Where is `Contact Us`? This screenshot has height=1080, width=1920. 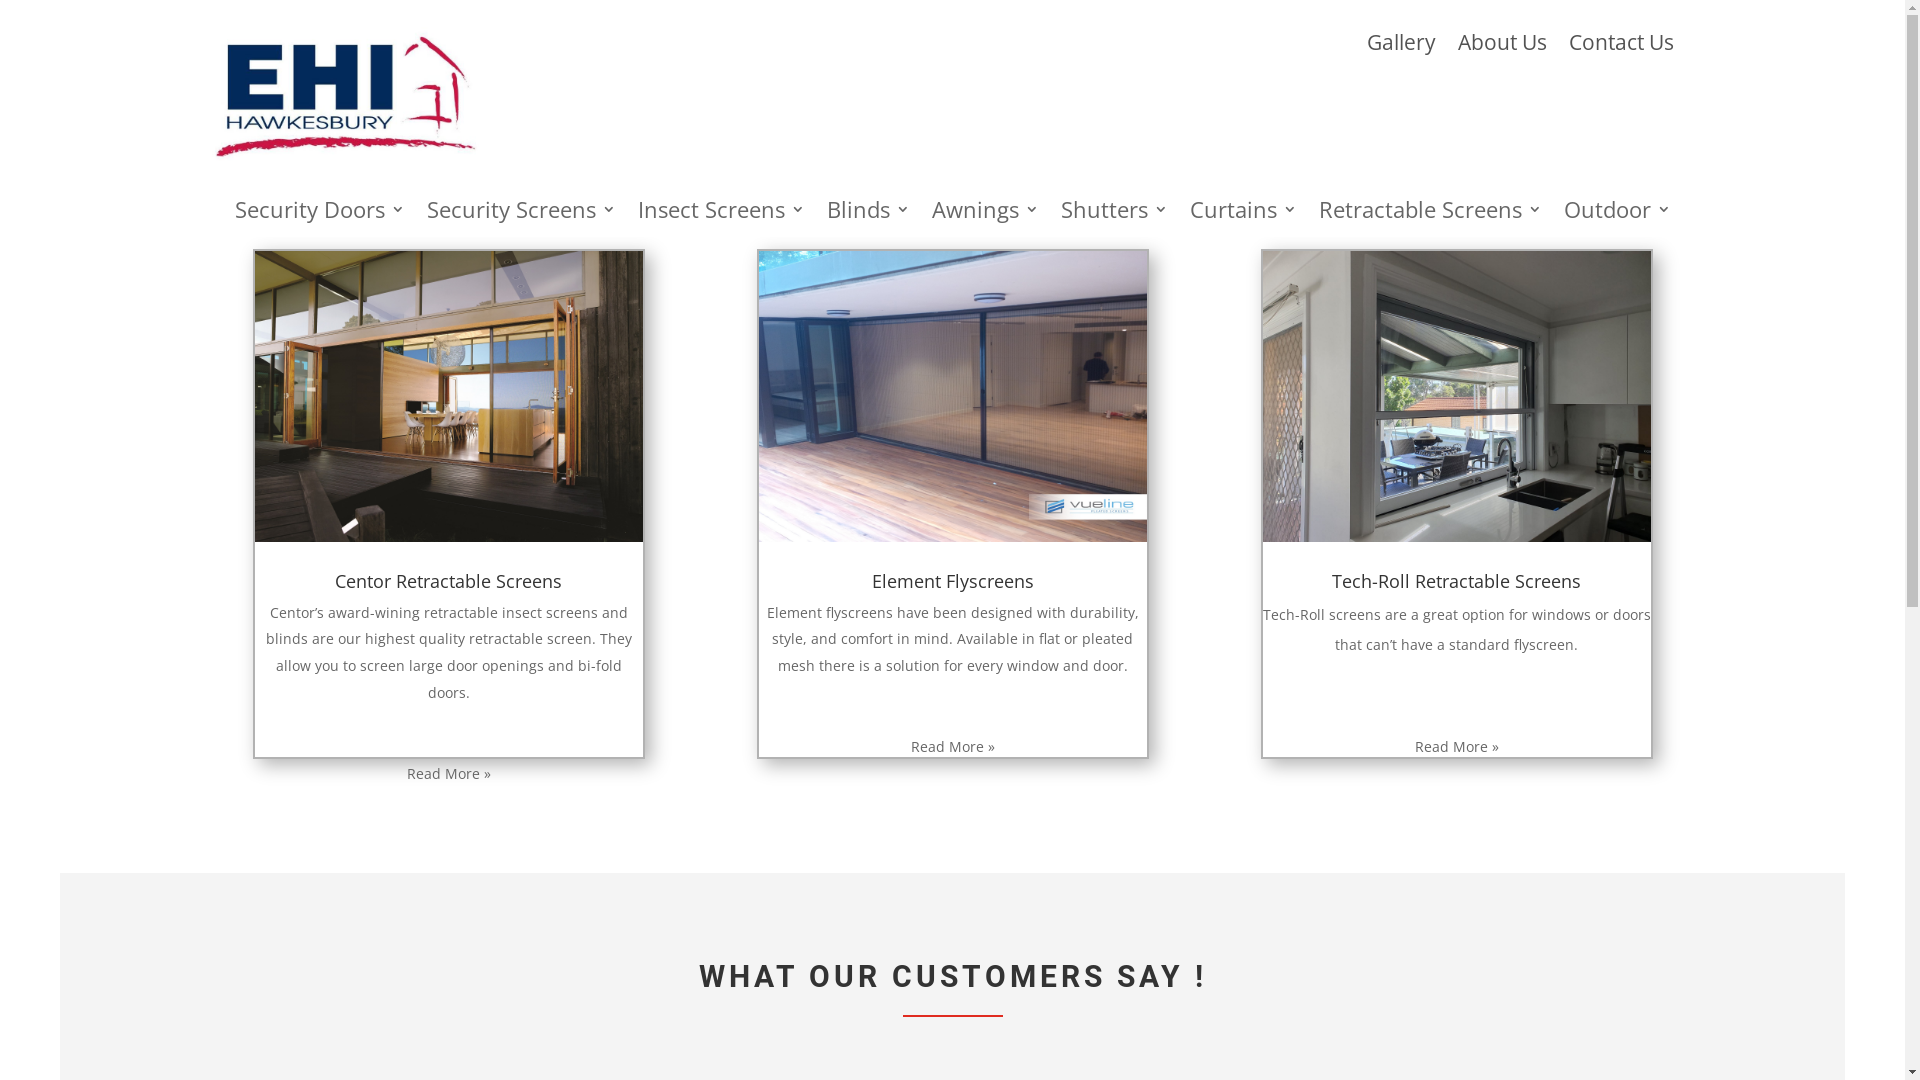 Contact Us is located at coordinates (1620, 38).